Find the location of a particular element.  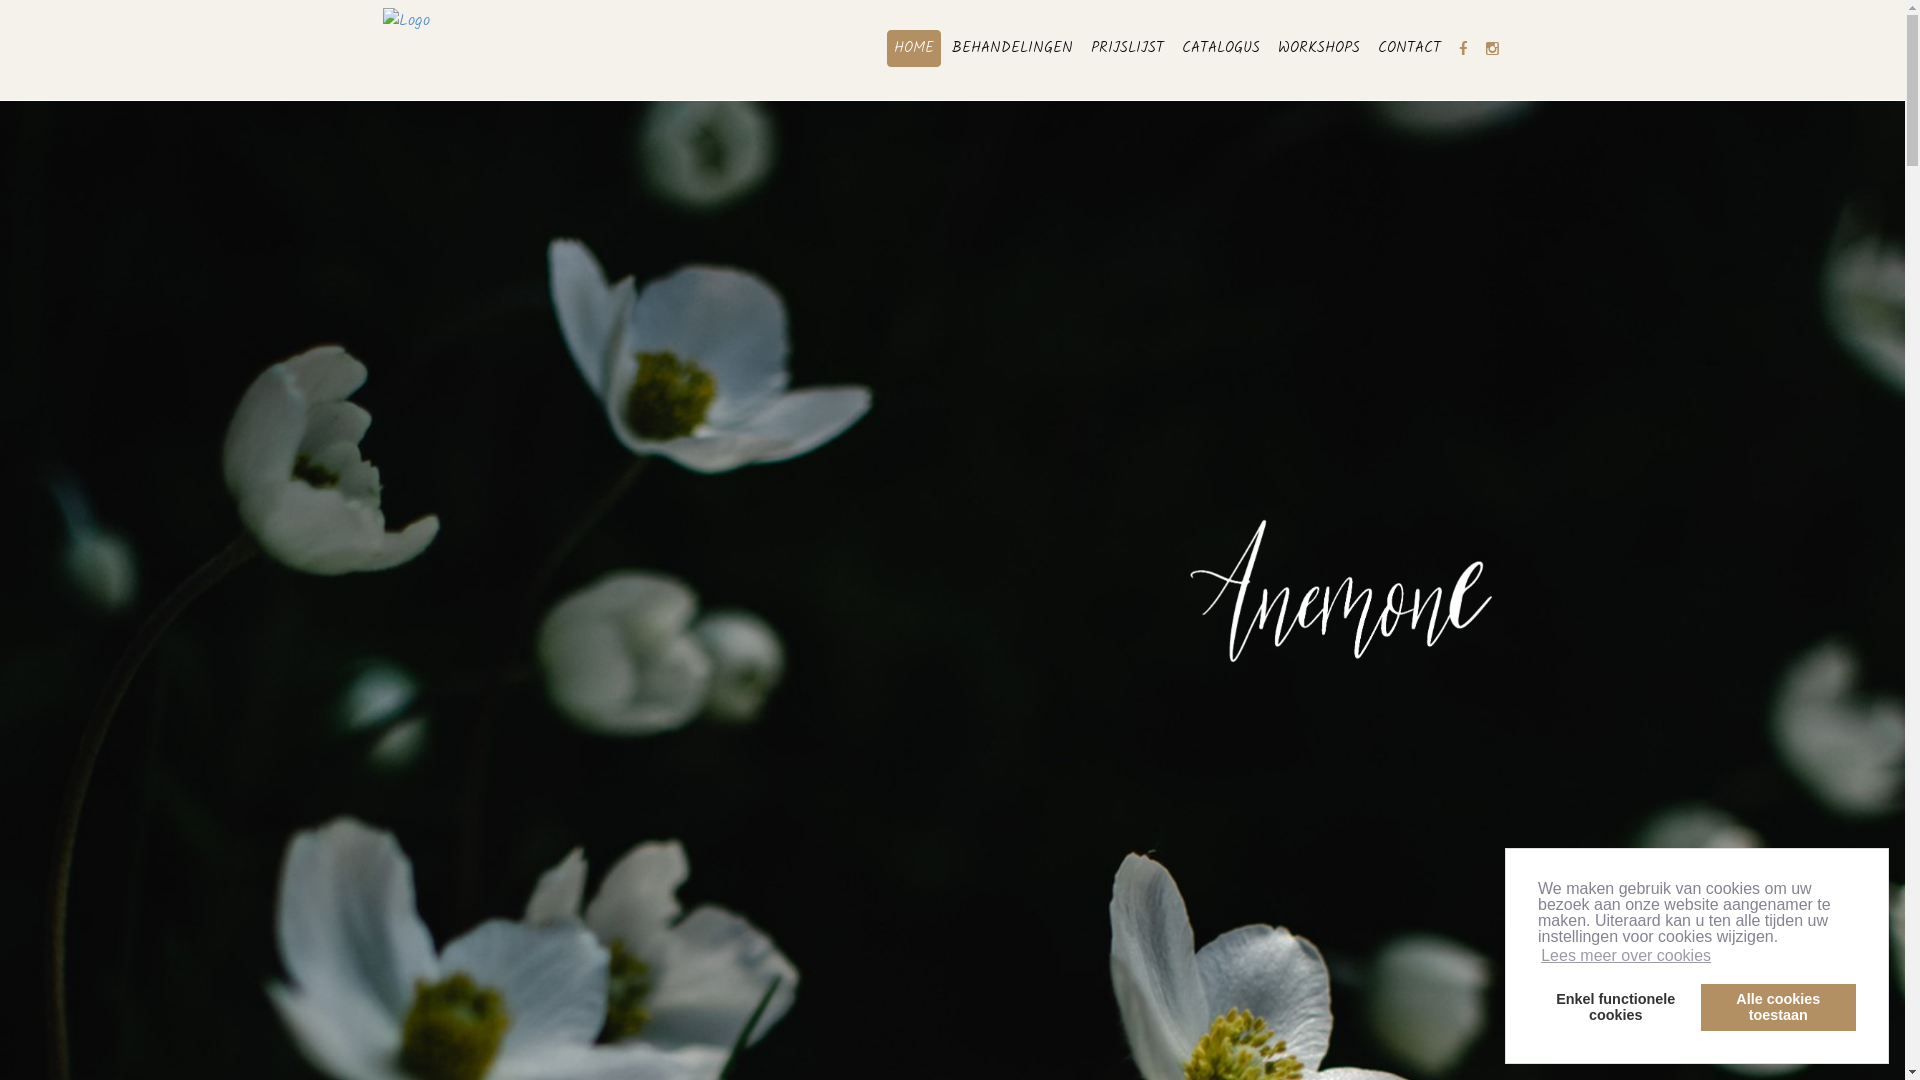

WORKSHOPS is located at coordinates (1318, 48).